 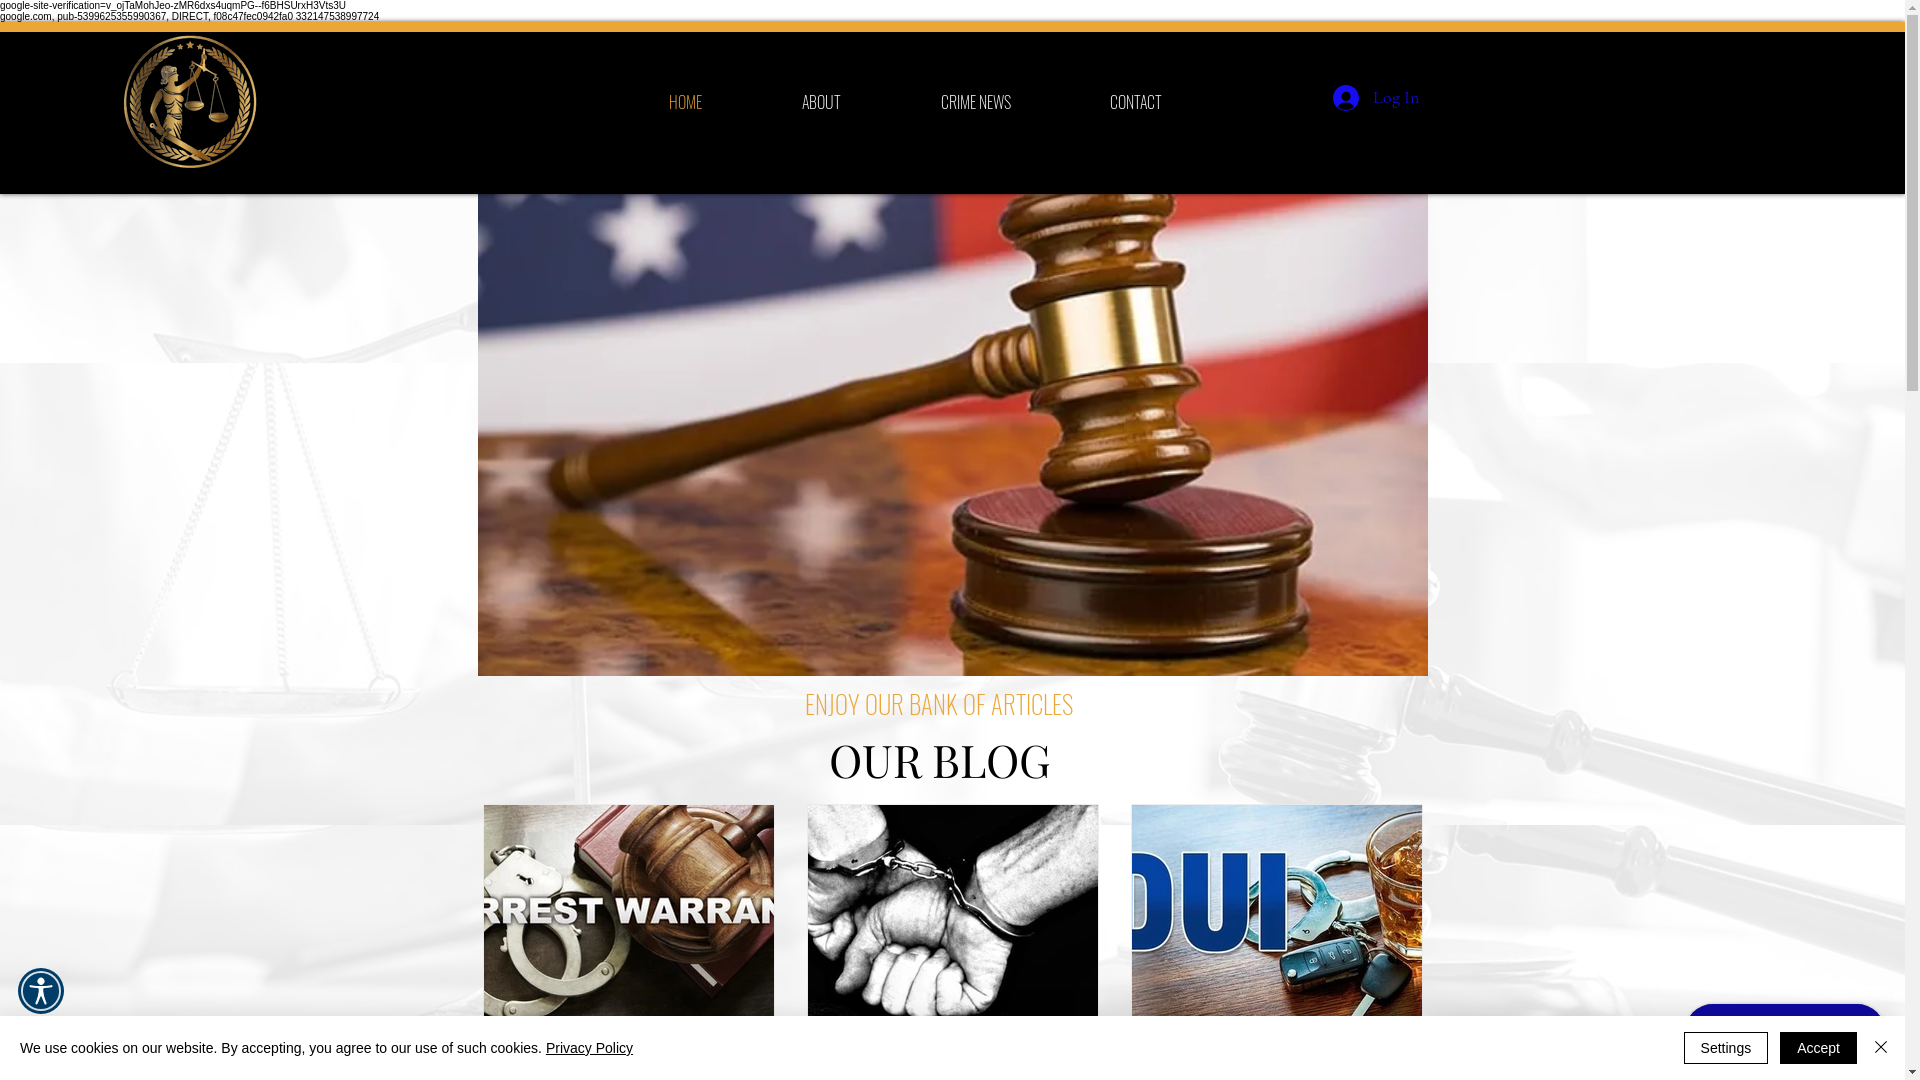 I want to click on ABOUT, so click(x=822, y=102).